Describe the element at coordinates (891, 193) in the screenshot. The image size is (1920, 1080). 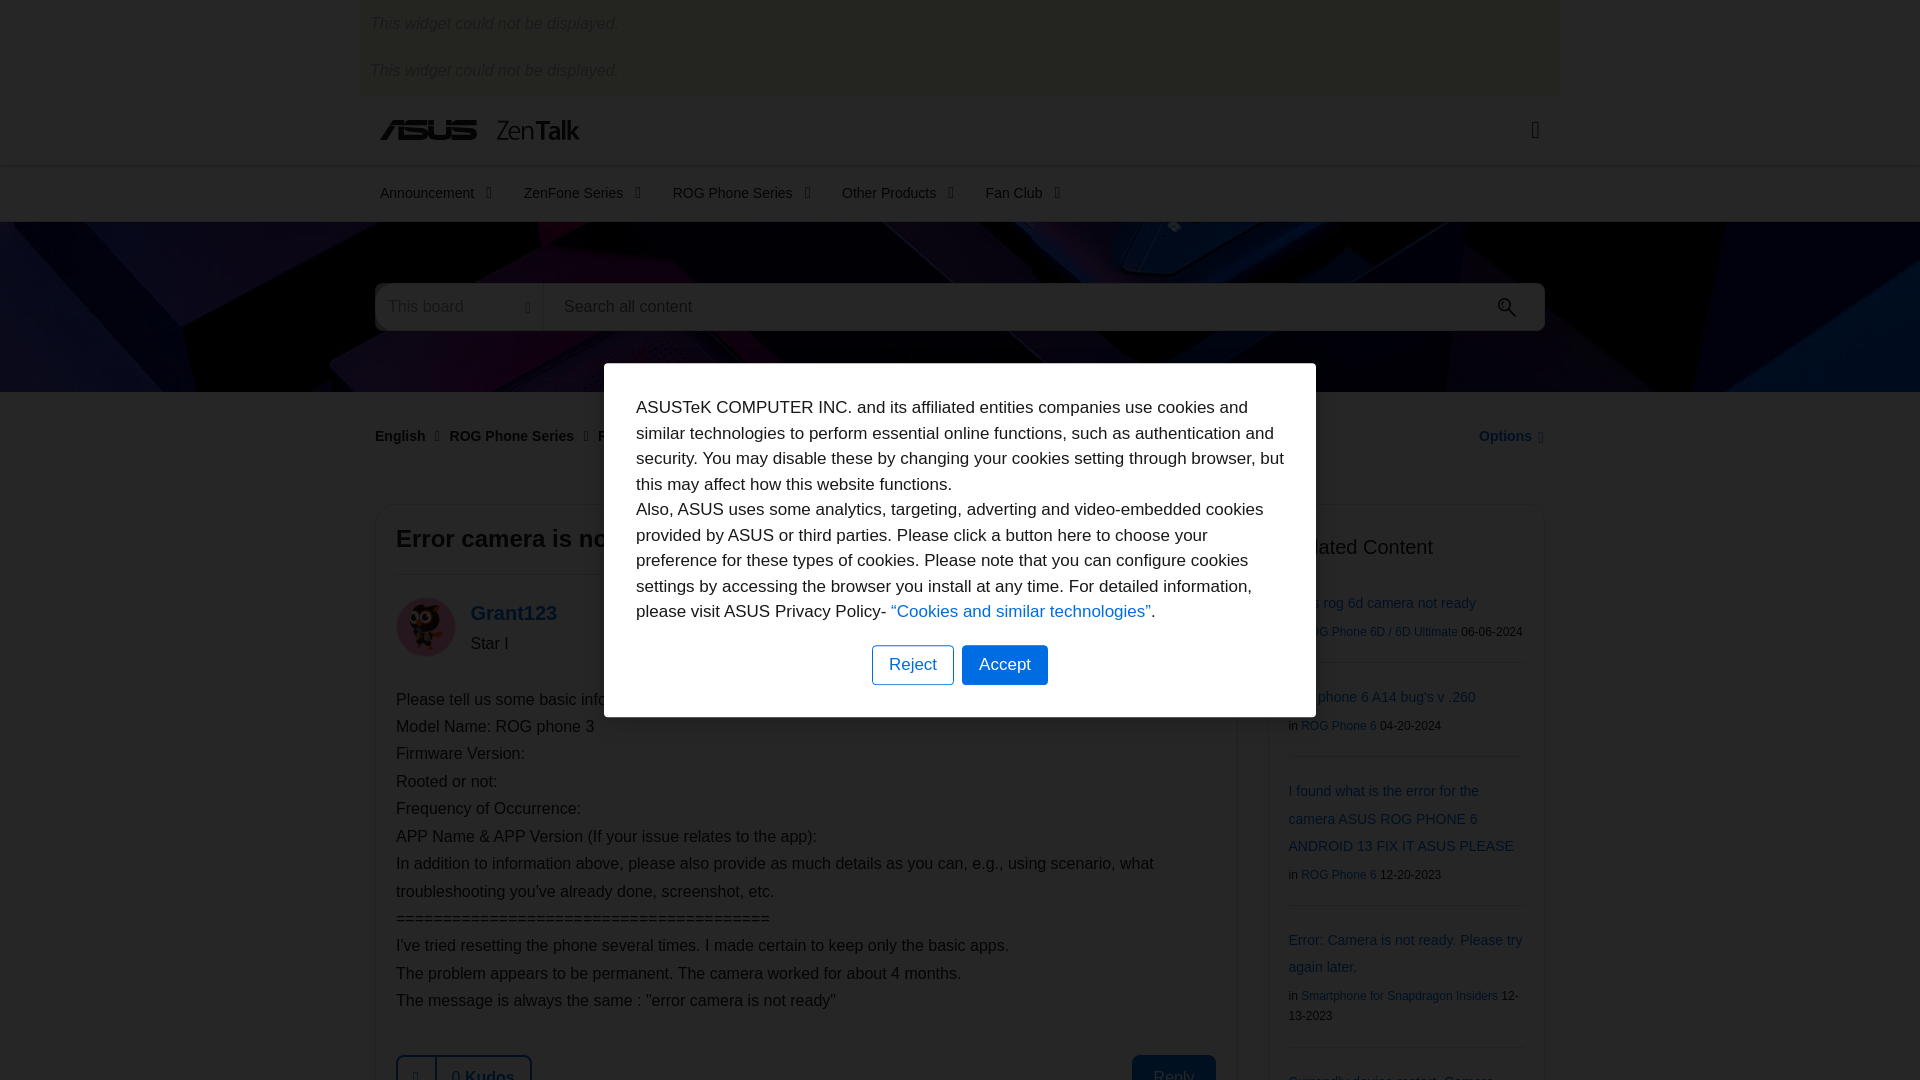
I see `Other Products` at that location.